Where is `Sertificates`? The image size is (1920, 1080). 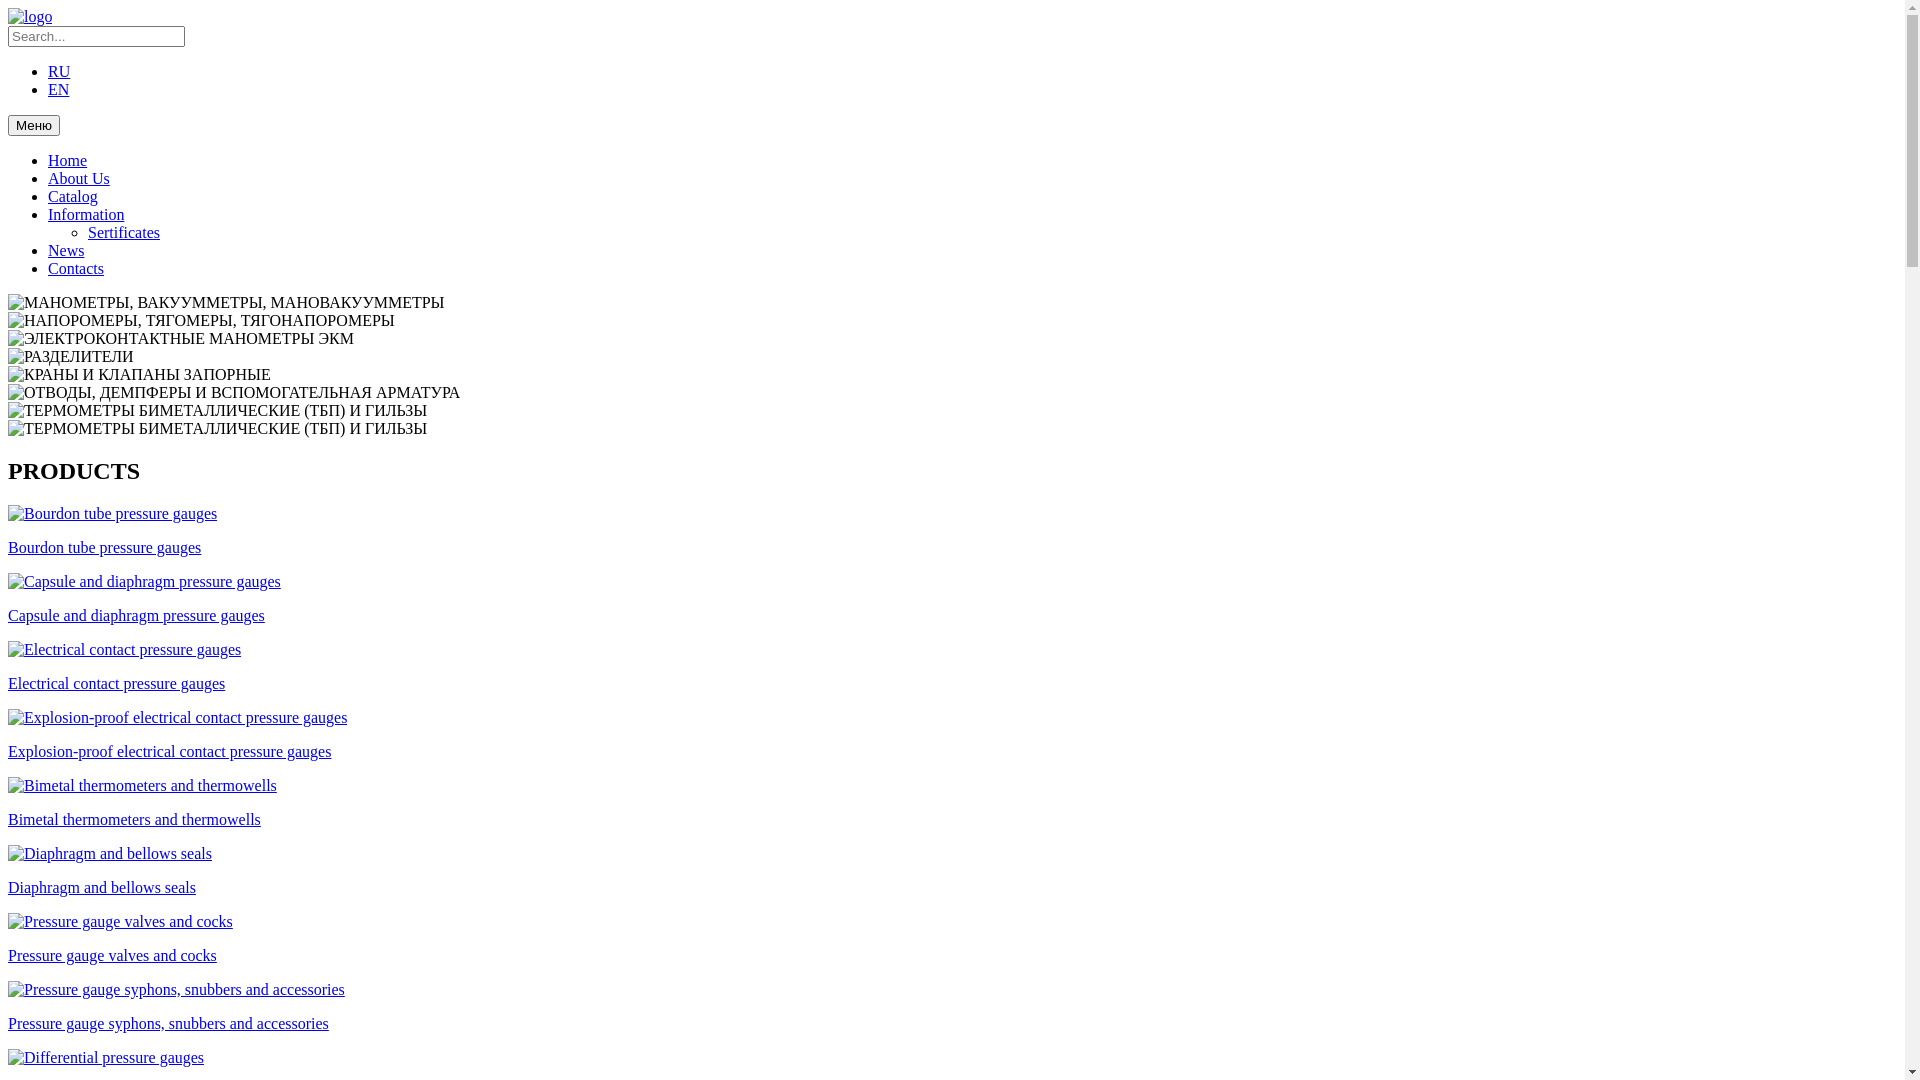 Sertificates is located at coordinates (124, 232).